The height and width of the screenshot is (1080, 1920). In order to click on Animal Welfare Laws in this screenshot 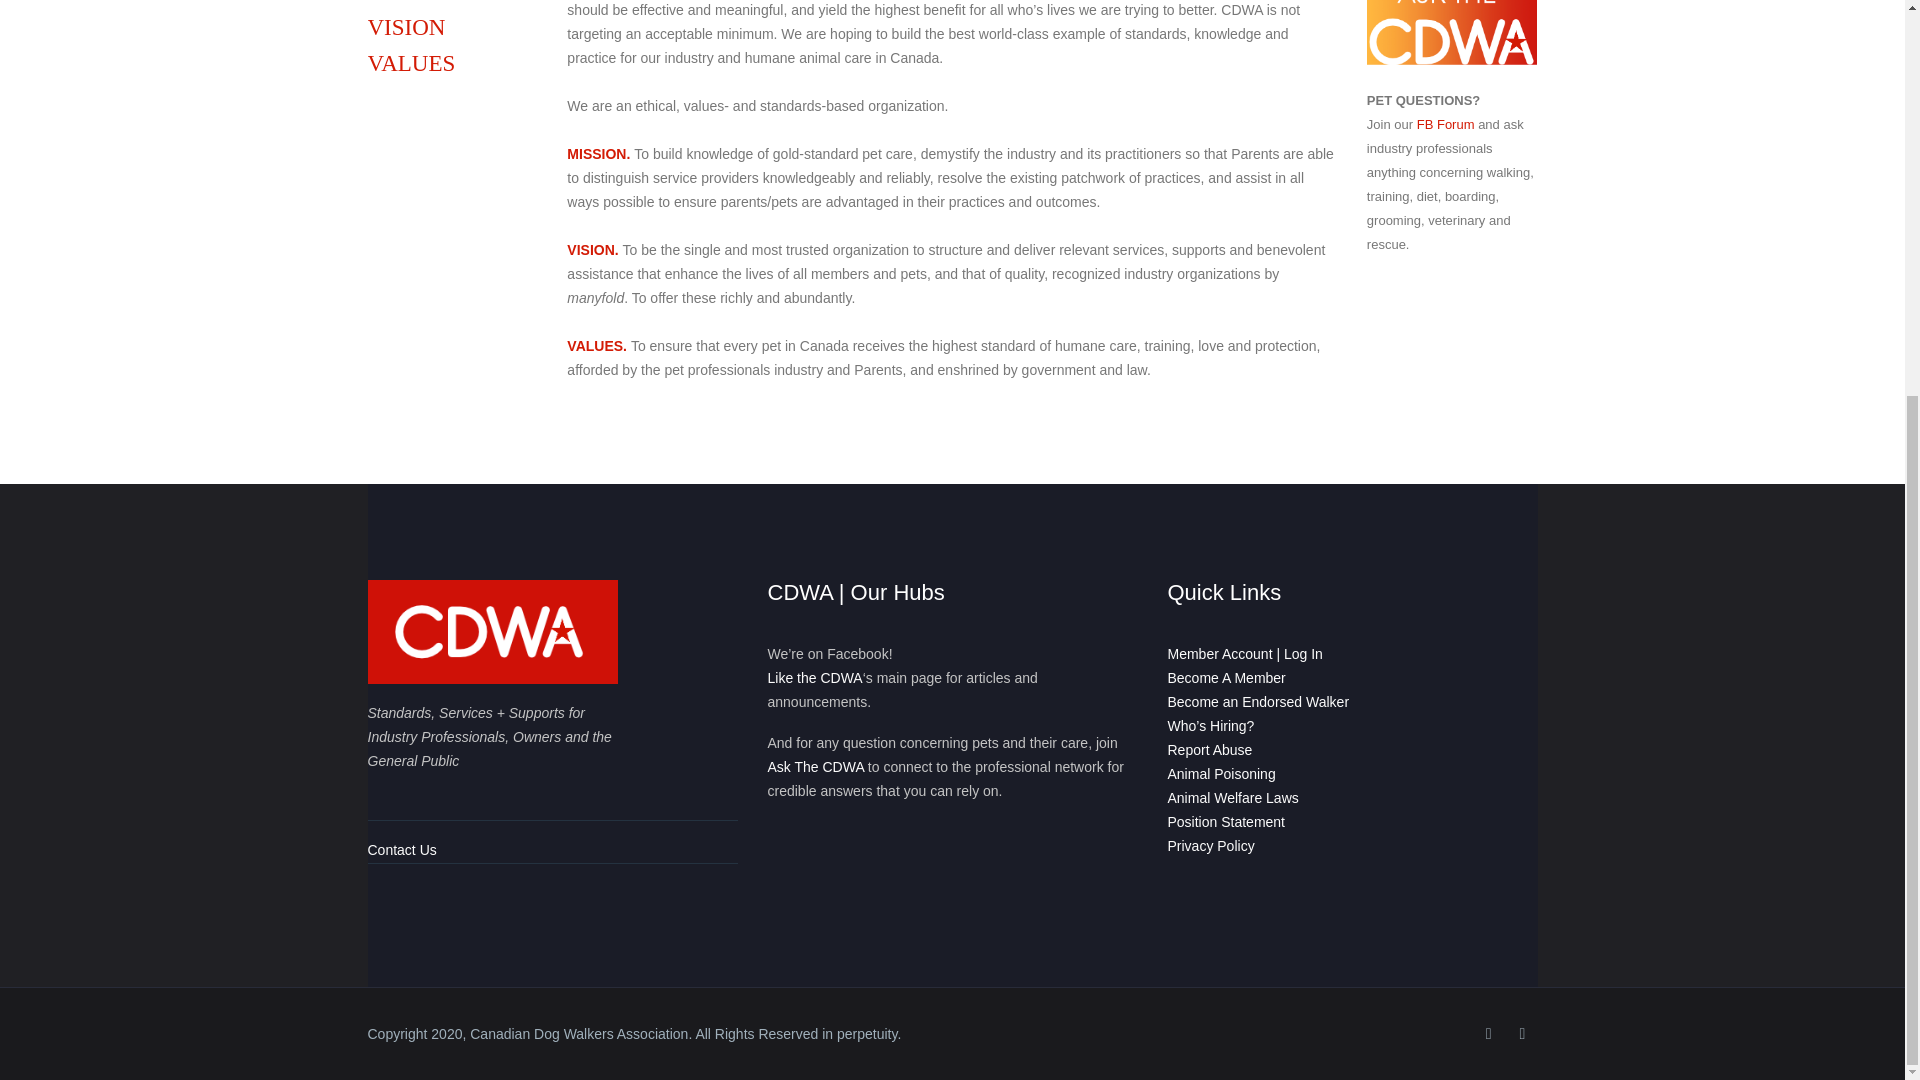, I will do `click(1233, 797)`.